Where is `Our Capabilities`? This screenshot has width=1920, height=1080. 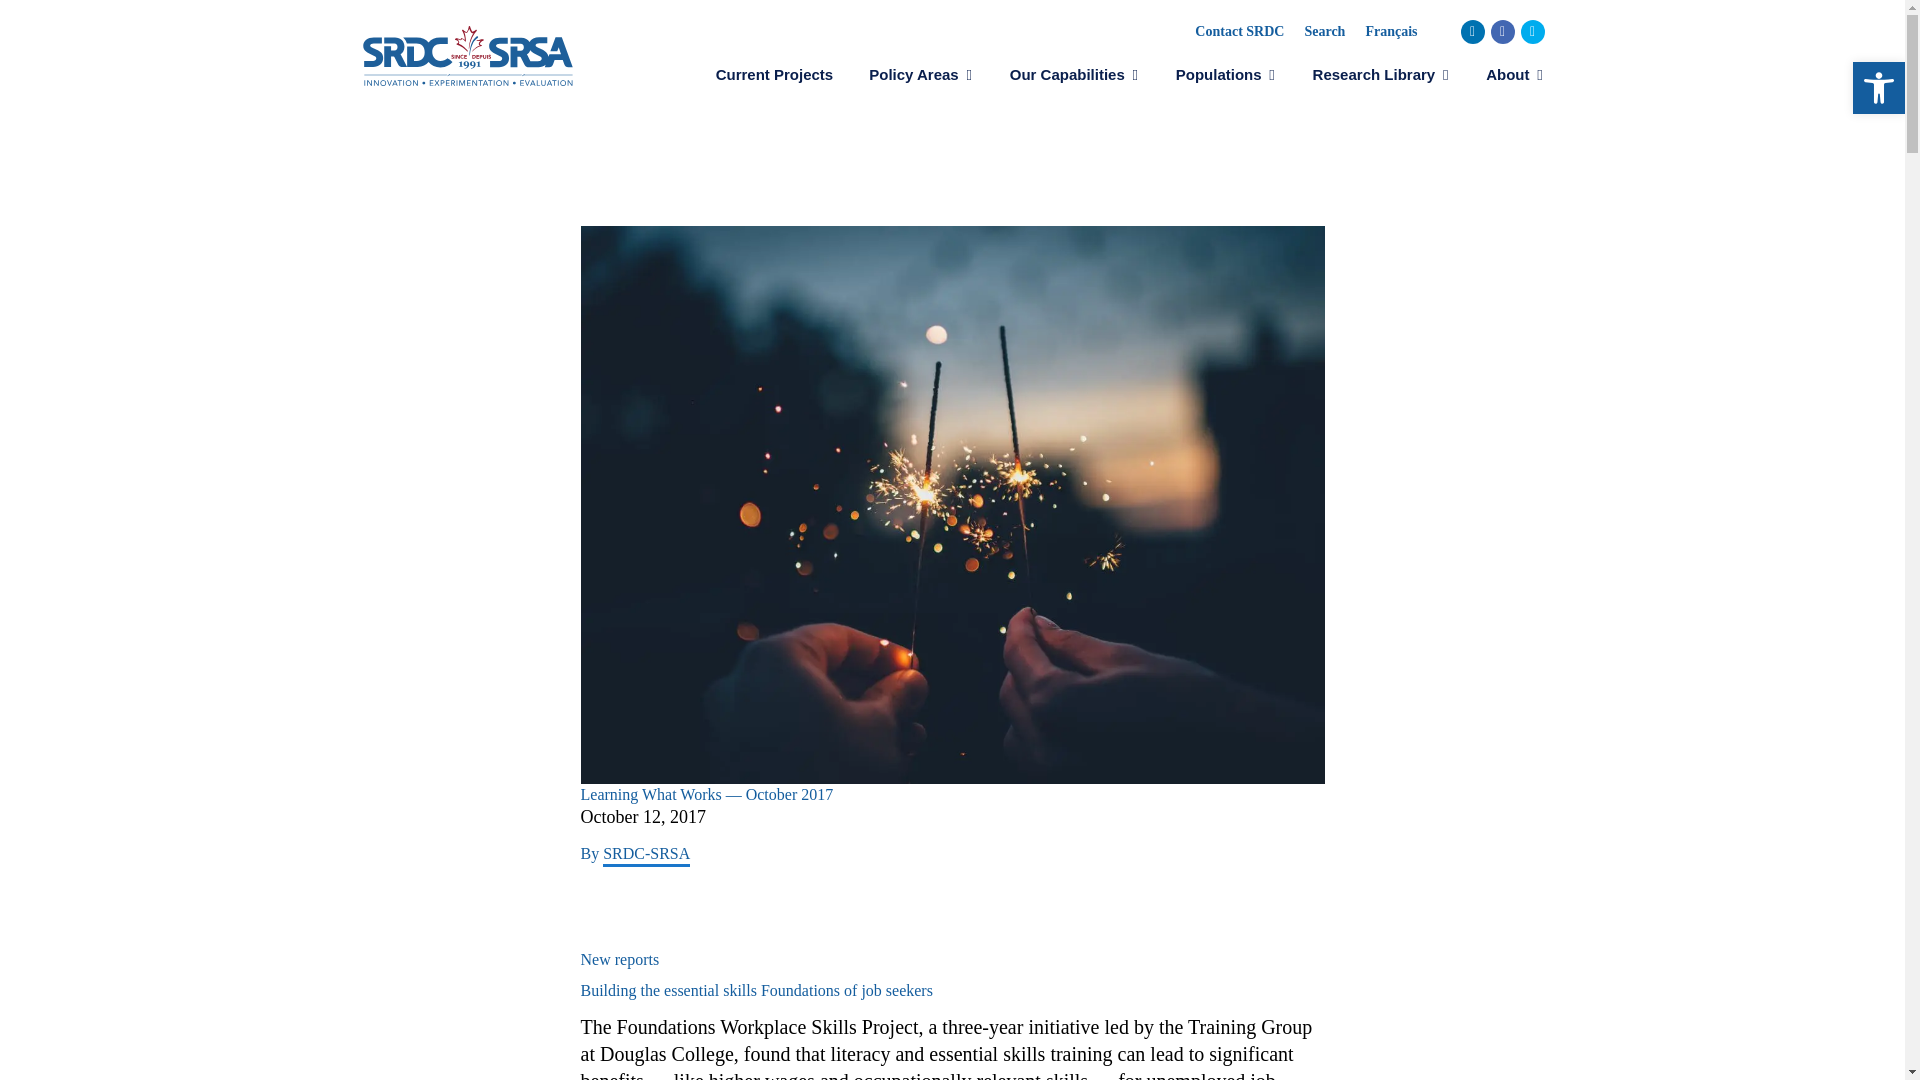 Our Capabilities is located at coordinates (1074, 74).